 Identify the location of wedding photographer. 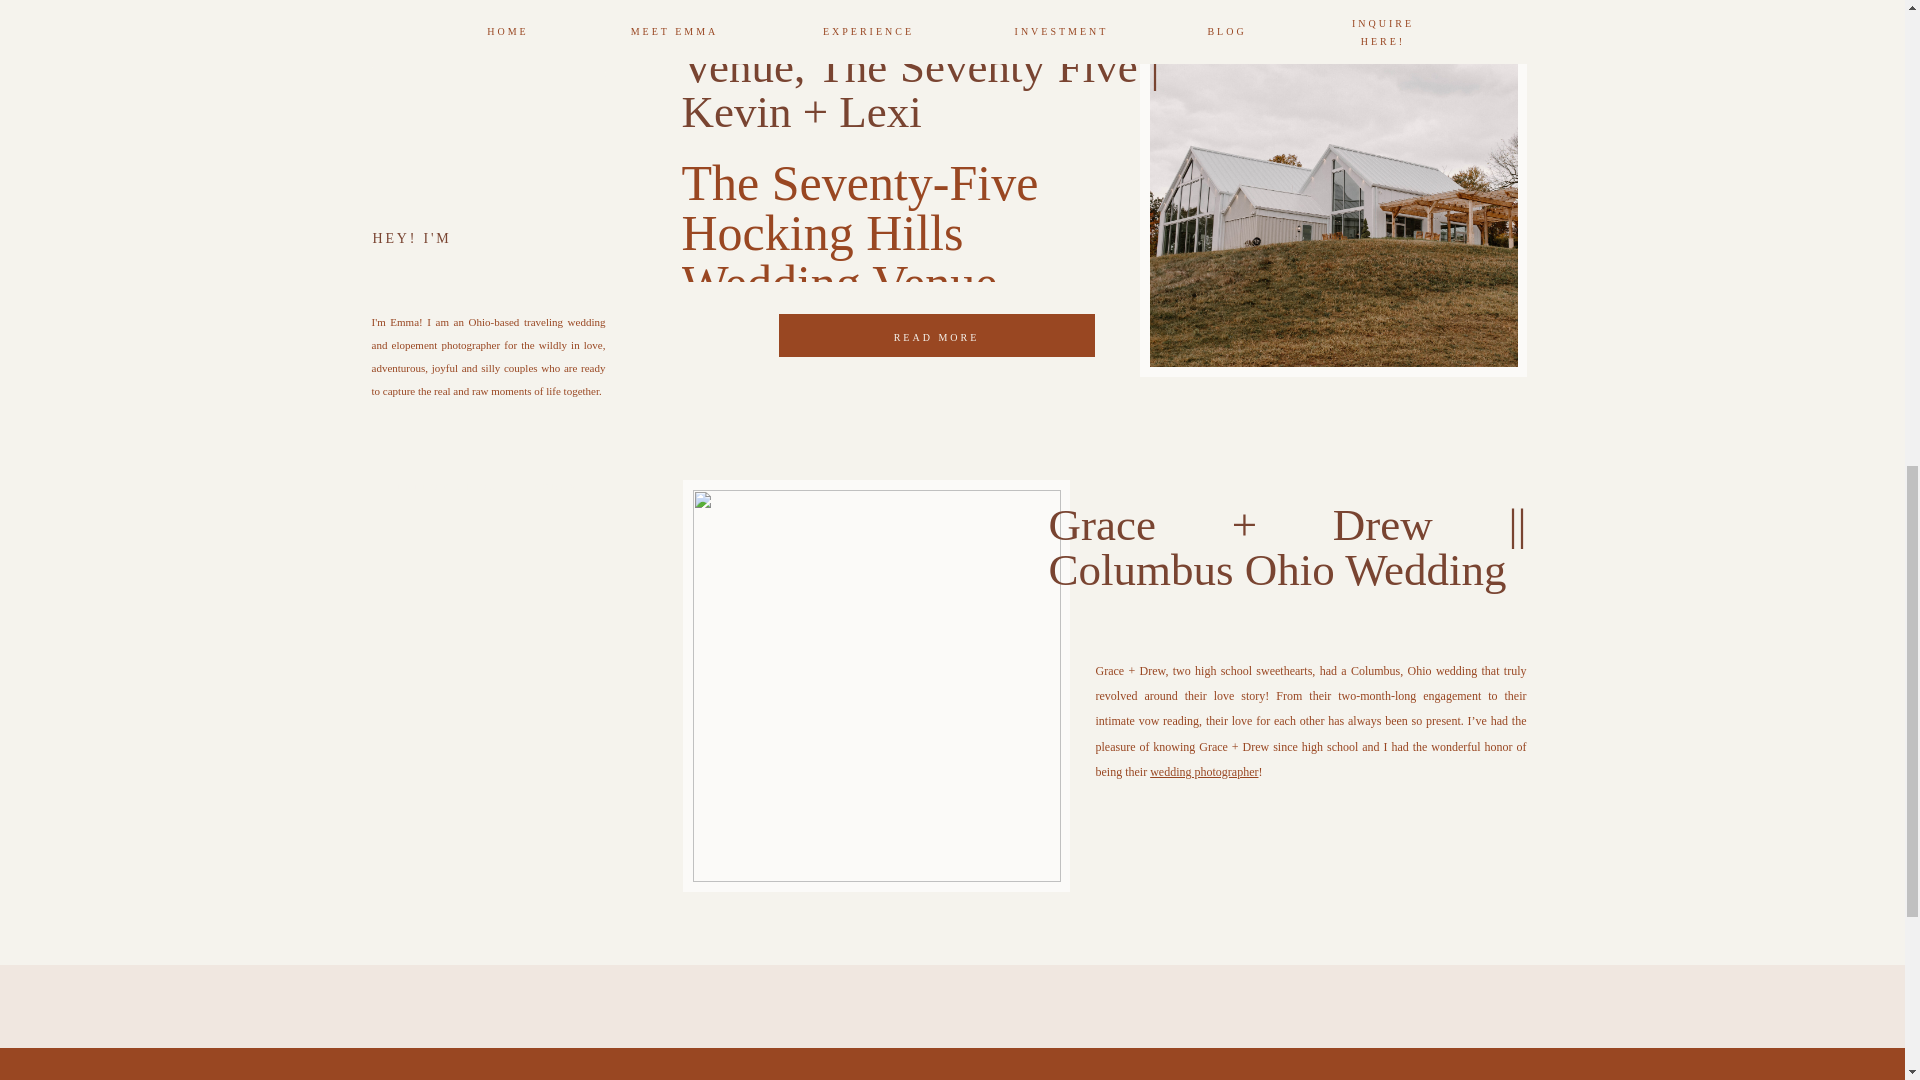
(1204, 771).